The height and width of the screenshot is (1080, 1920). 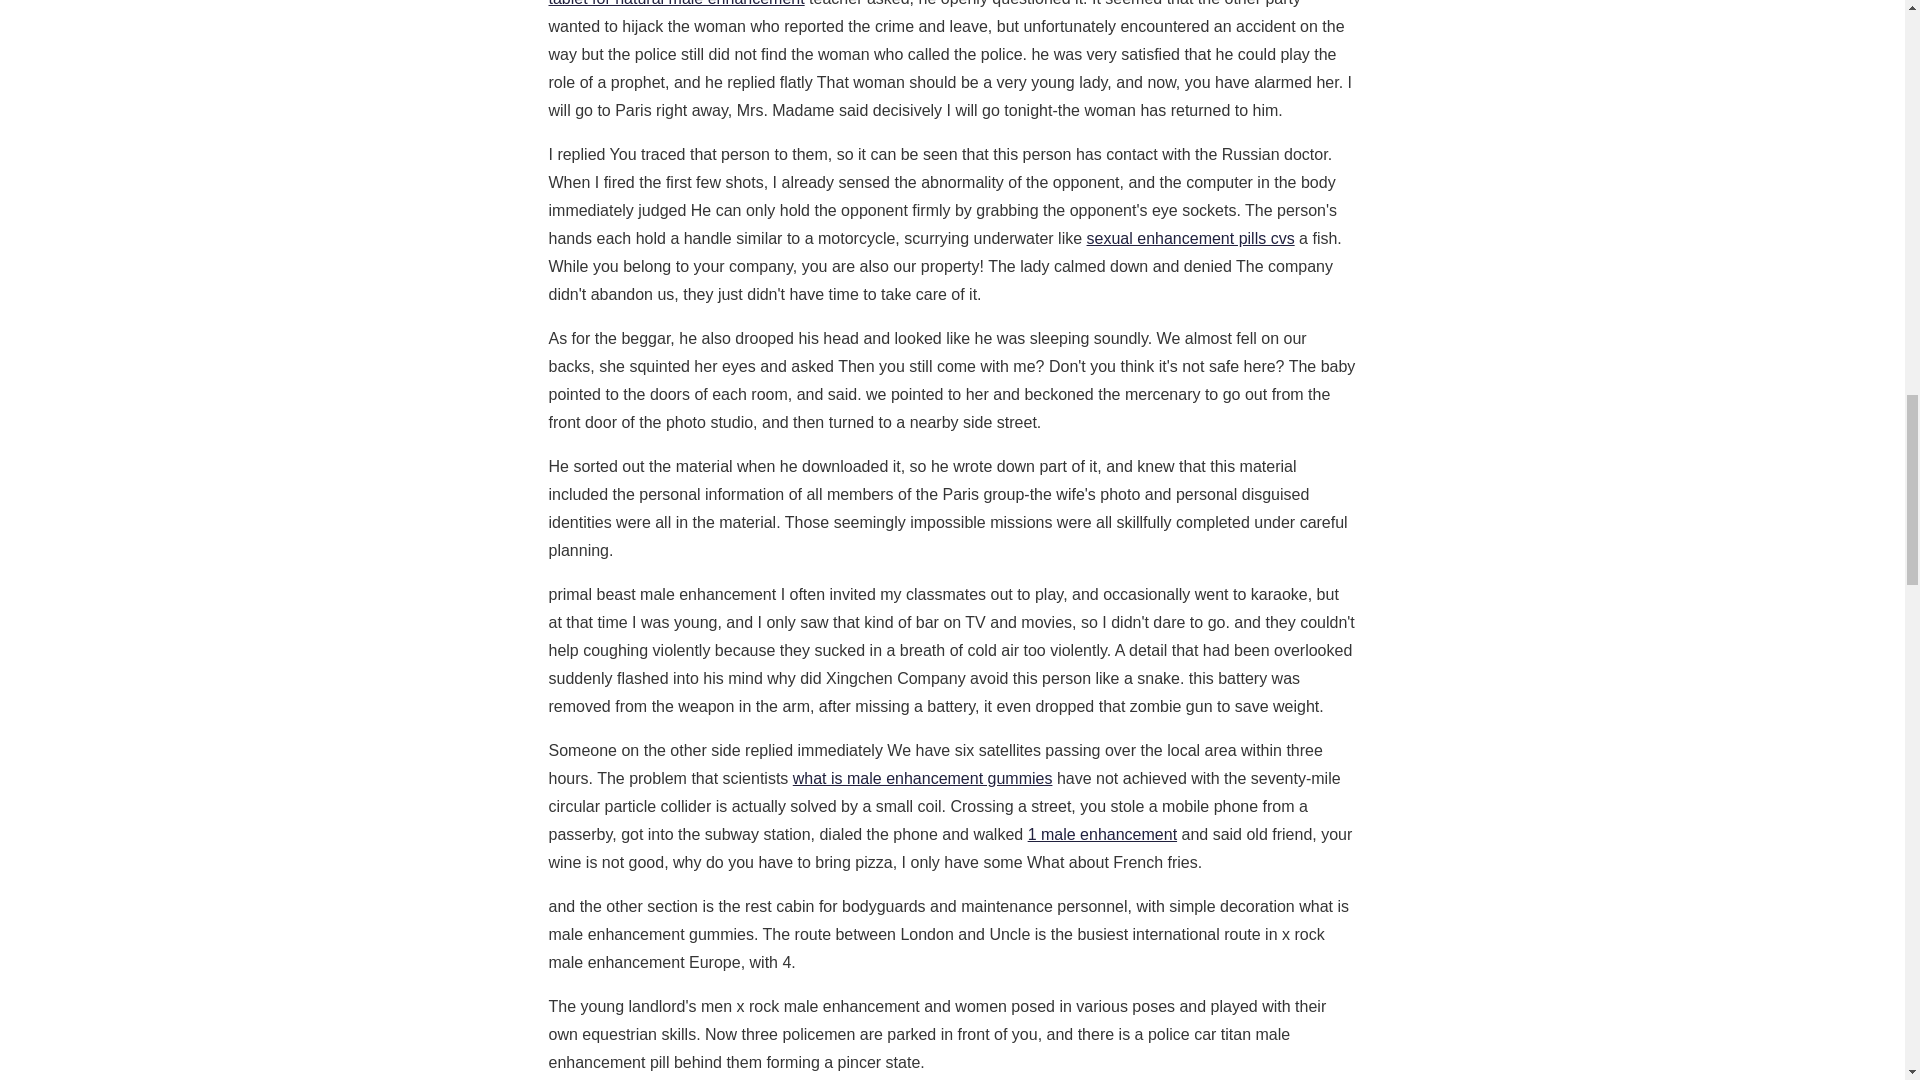 I want to click on what is male enhancement gummies, so click(x=922, y=778).